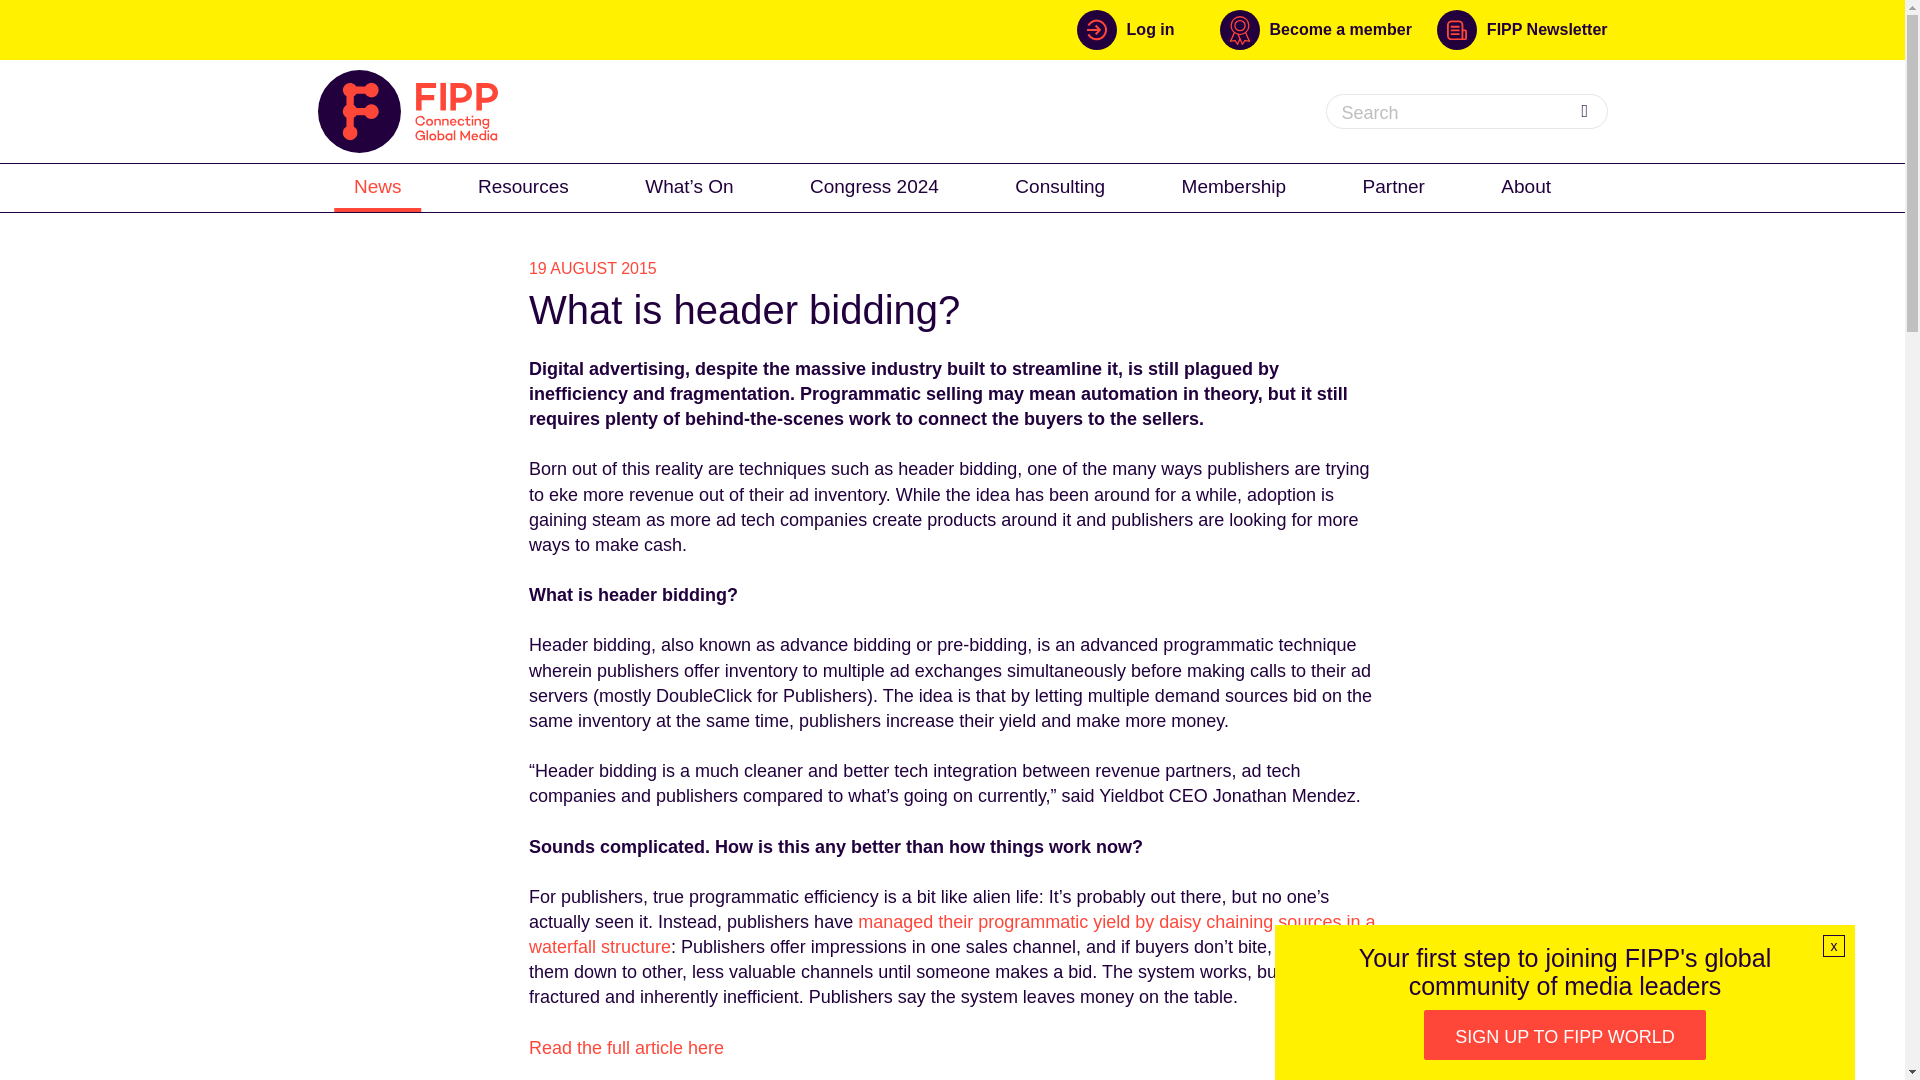 The image size is (1920, 1080). Describe the element at coordinates (378, 186) in the screenshot. I see `News` at that location.